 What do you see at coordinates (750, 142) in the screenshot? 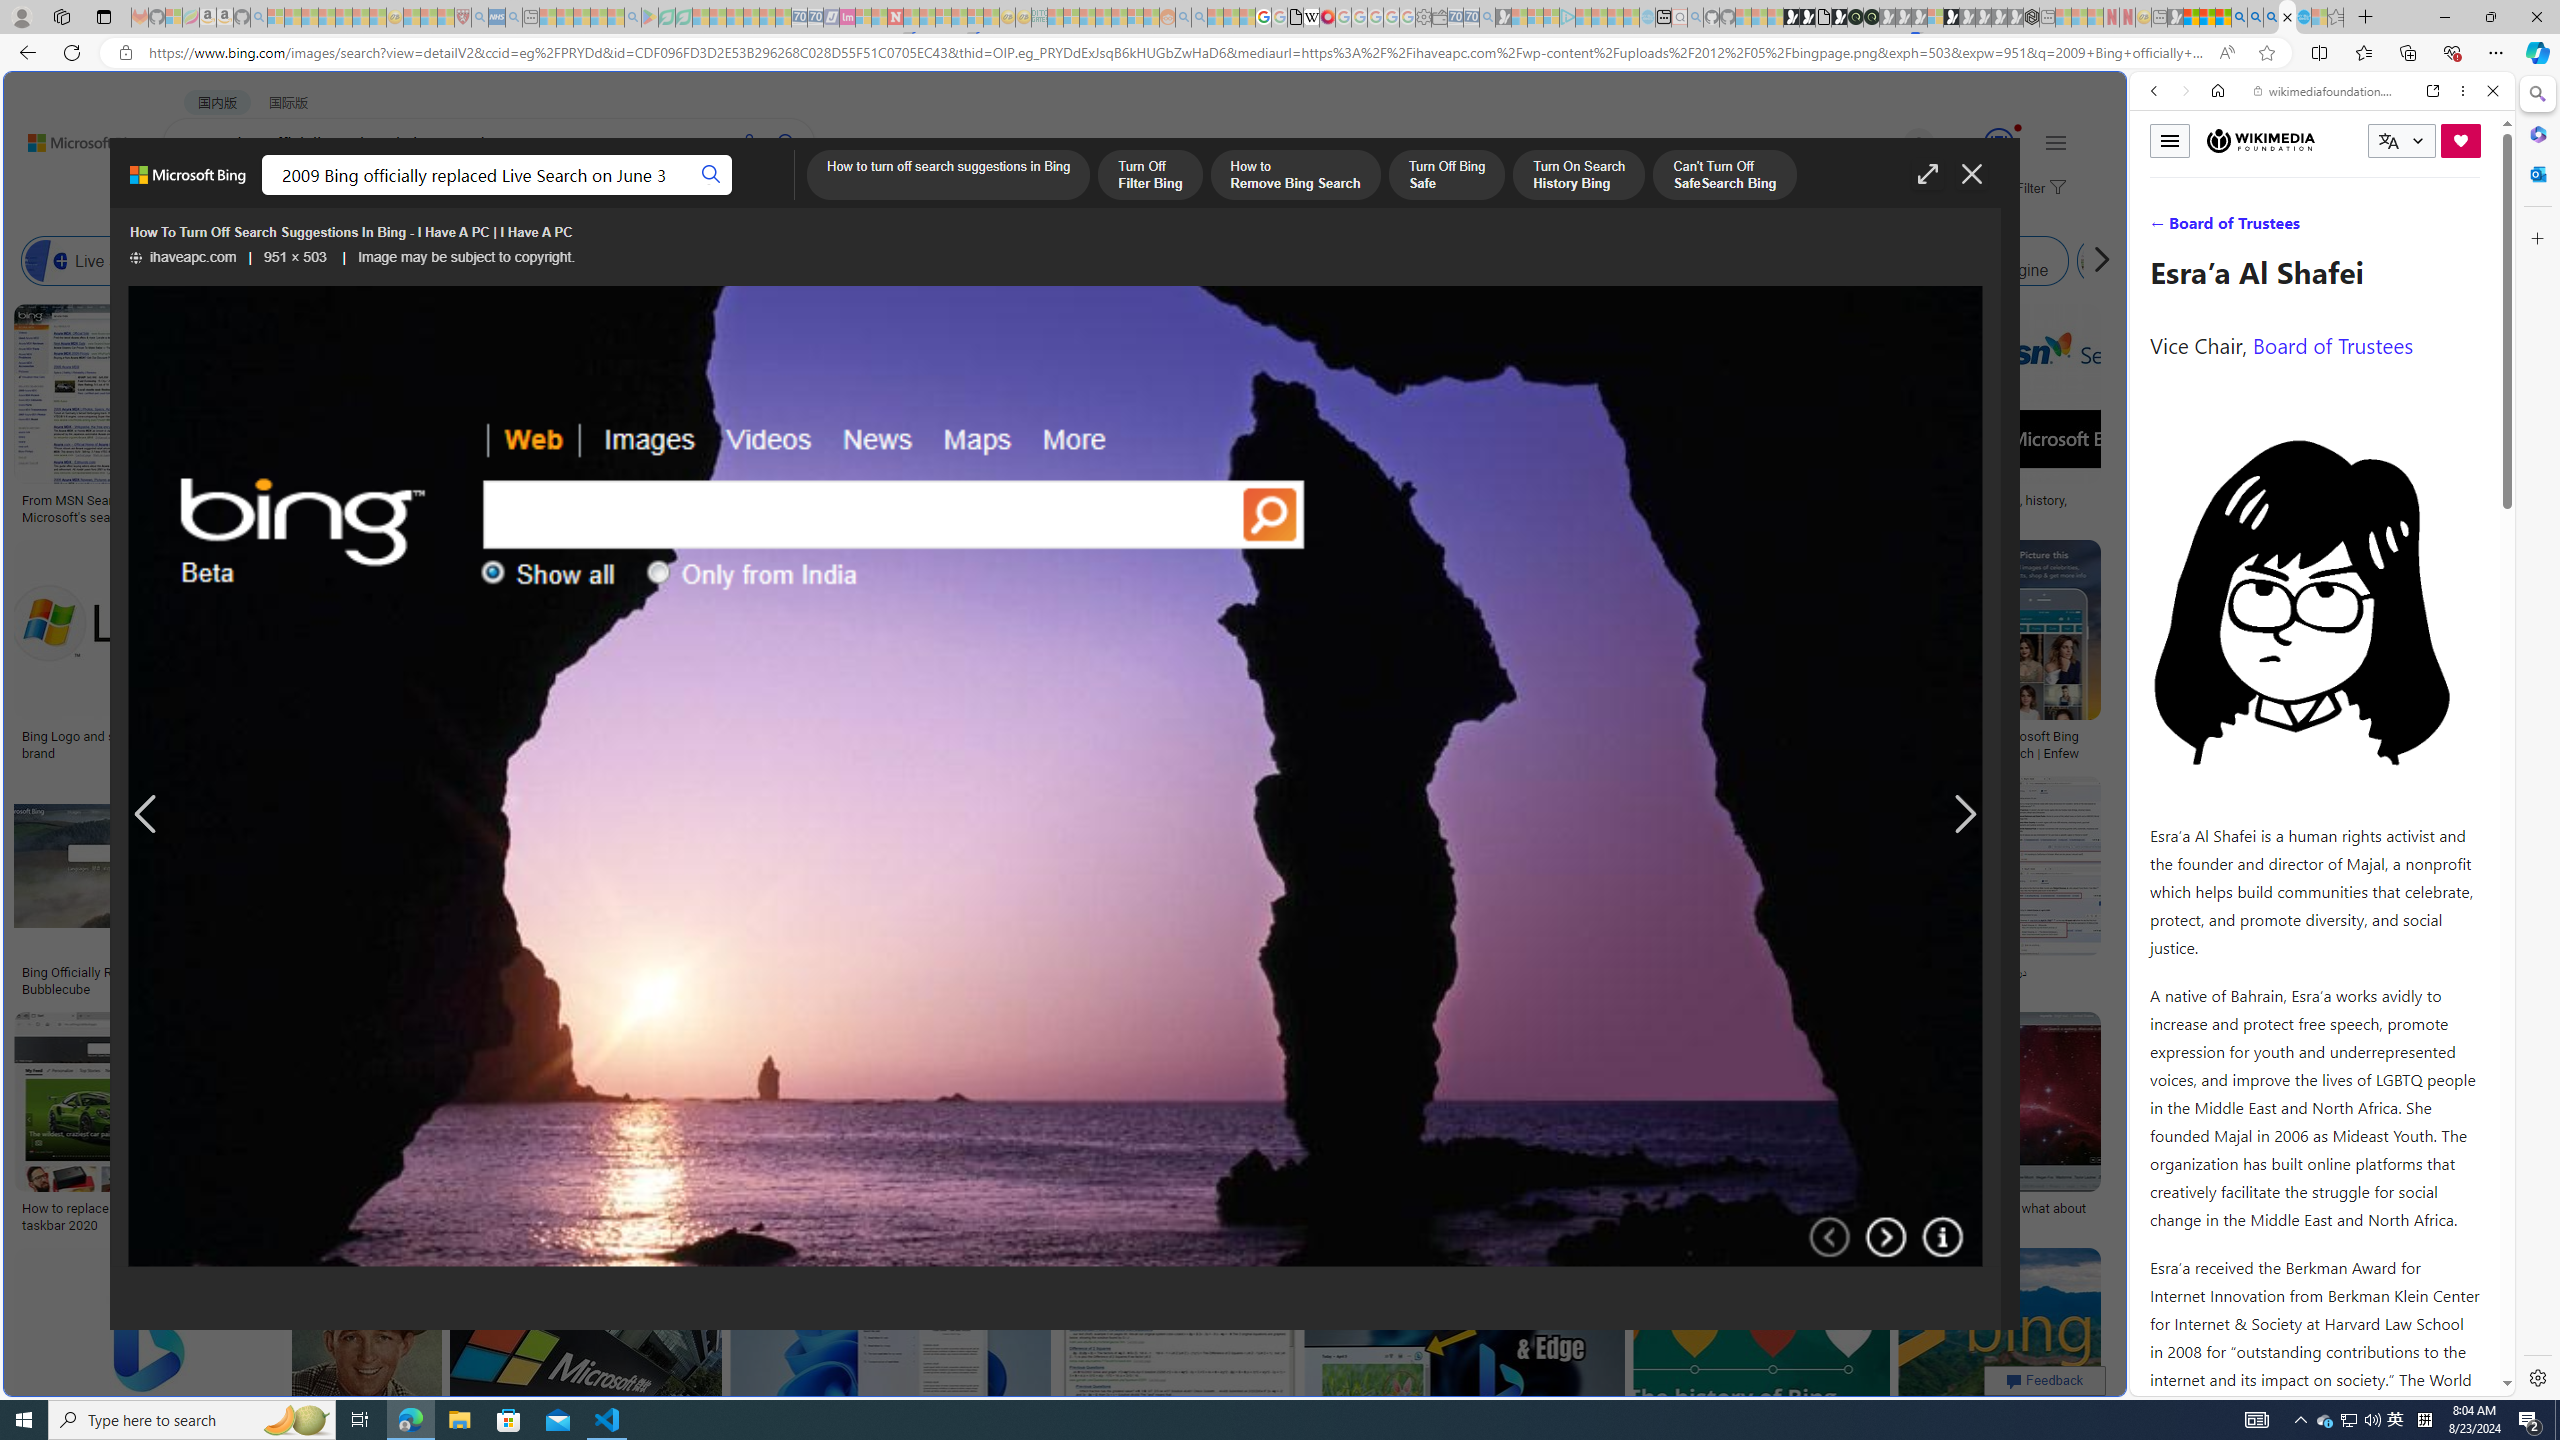
I see `Search using voice` at bounding box center [750, 142].